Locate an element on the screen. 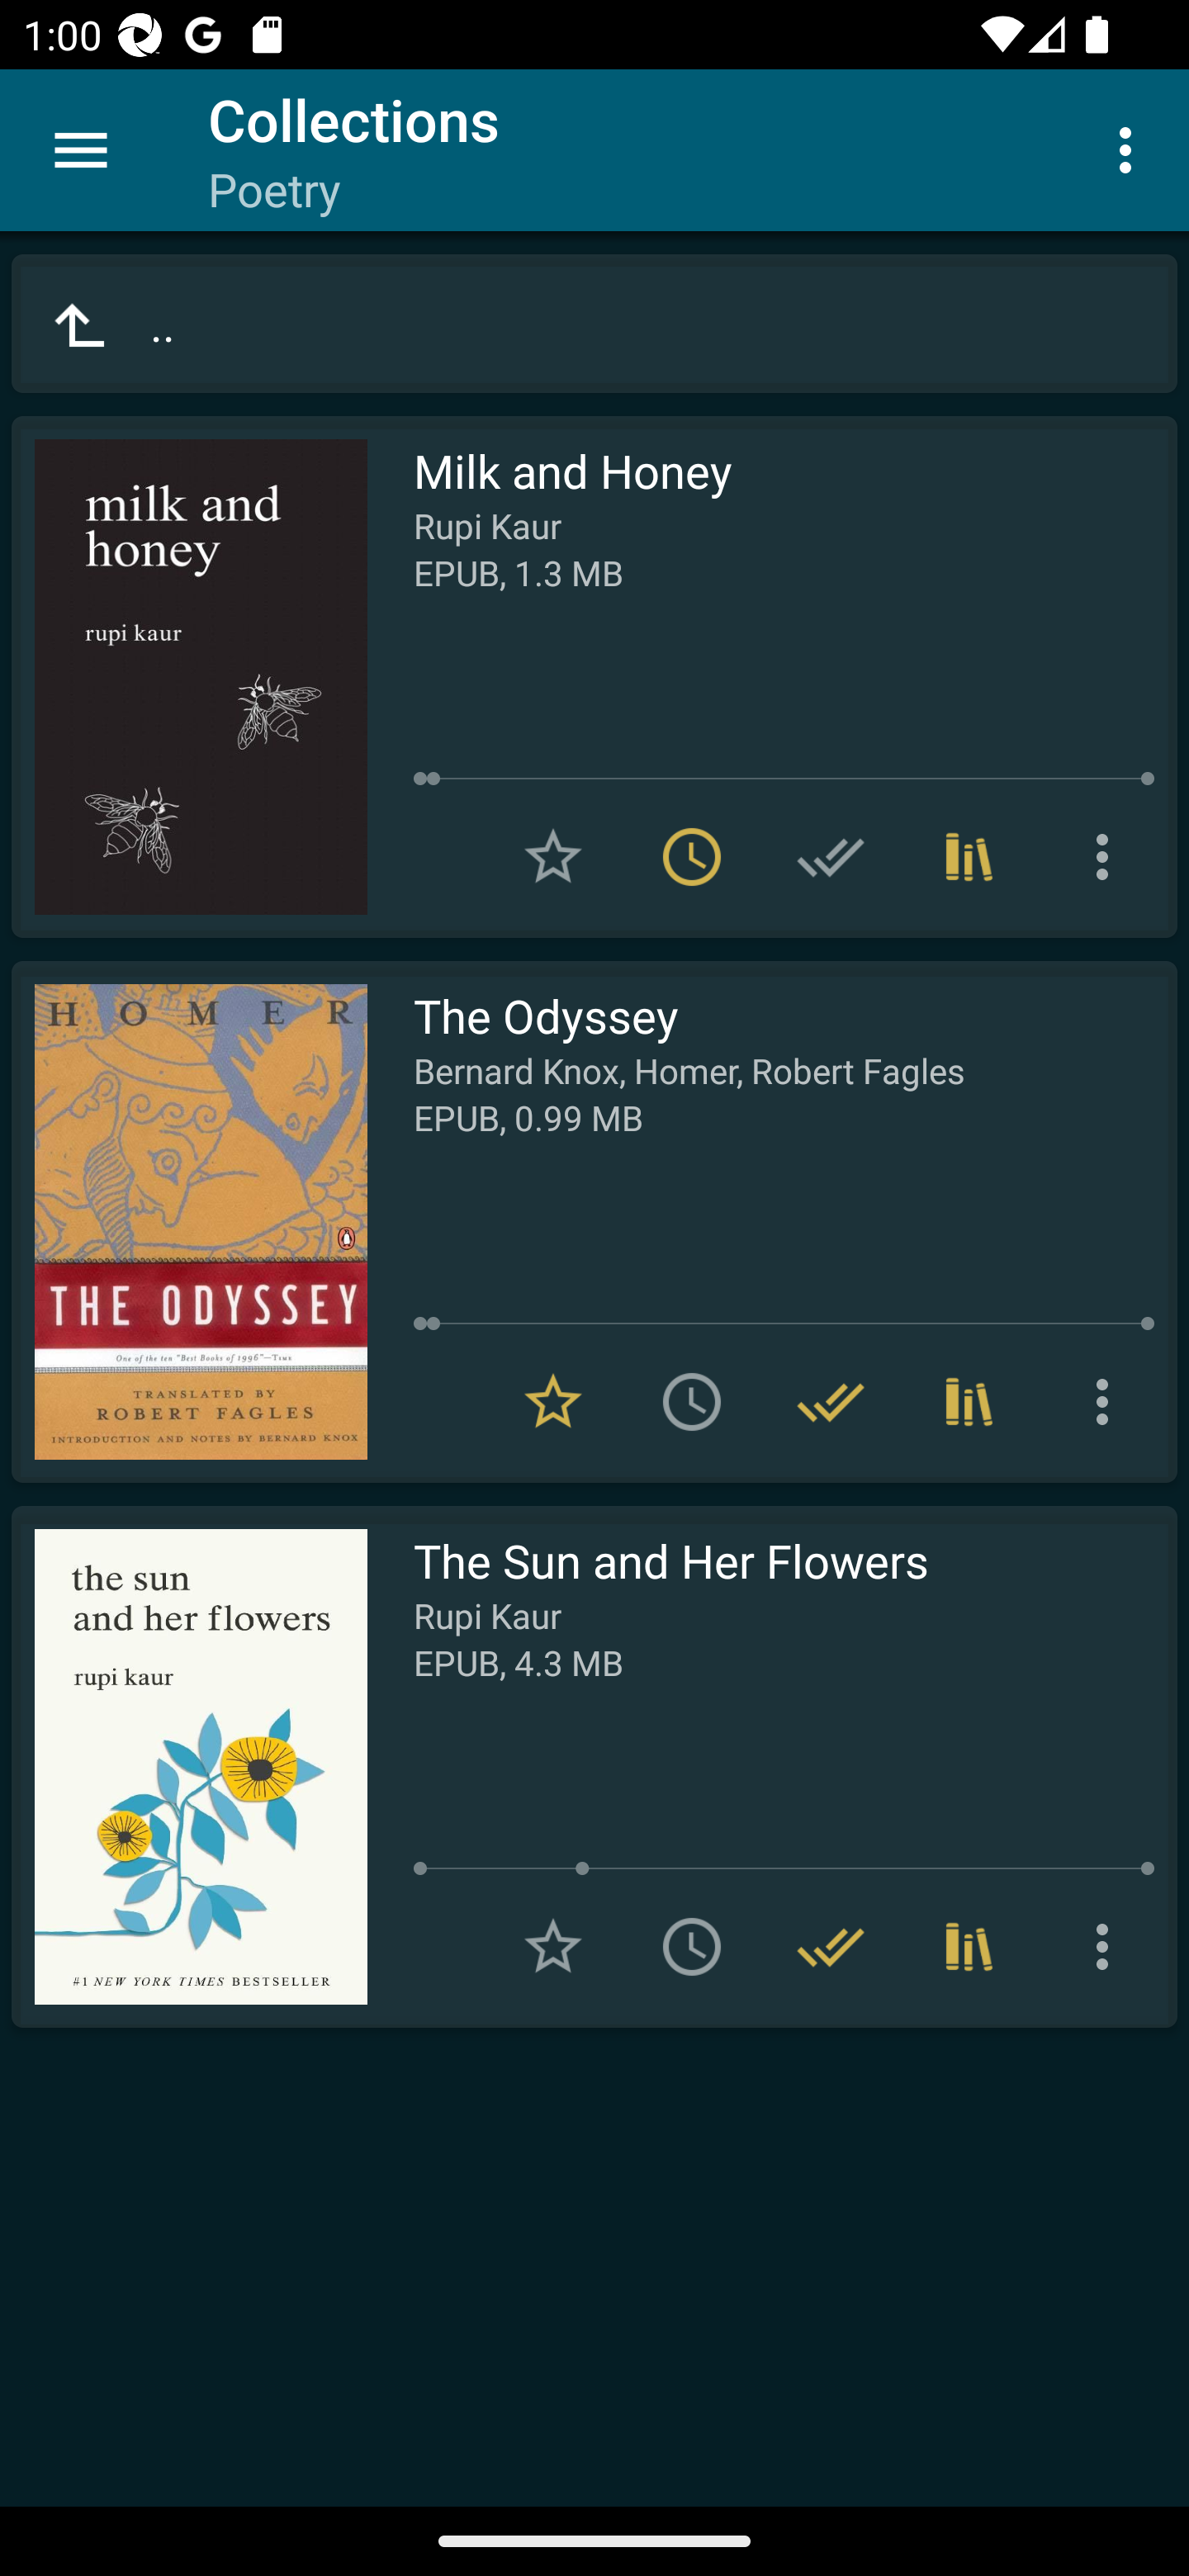 The width and height of the screenshot is (1189, 2576). Read The Sun and Her Flowers is located at coordinates (189, 1767).